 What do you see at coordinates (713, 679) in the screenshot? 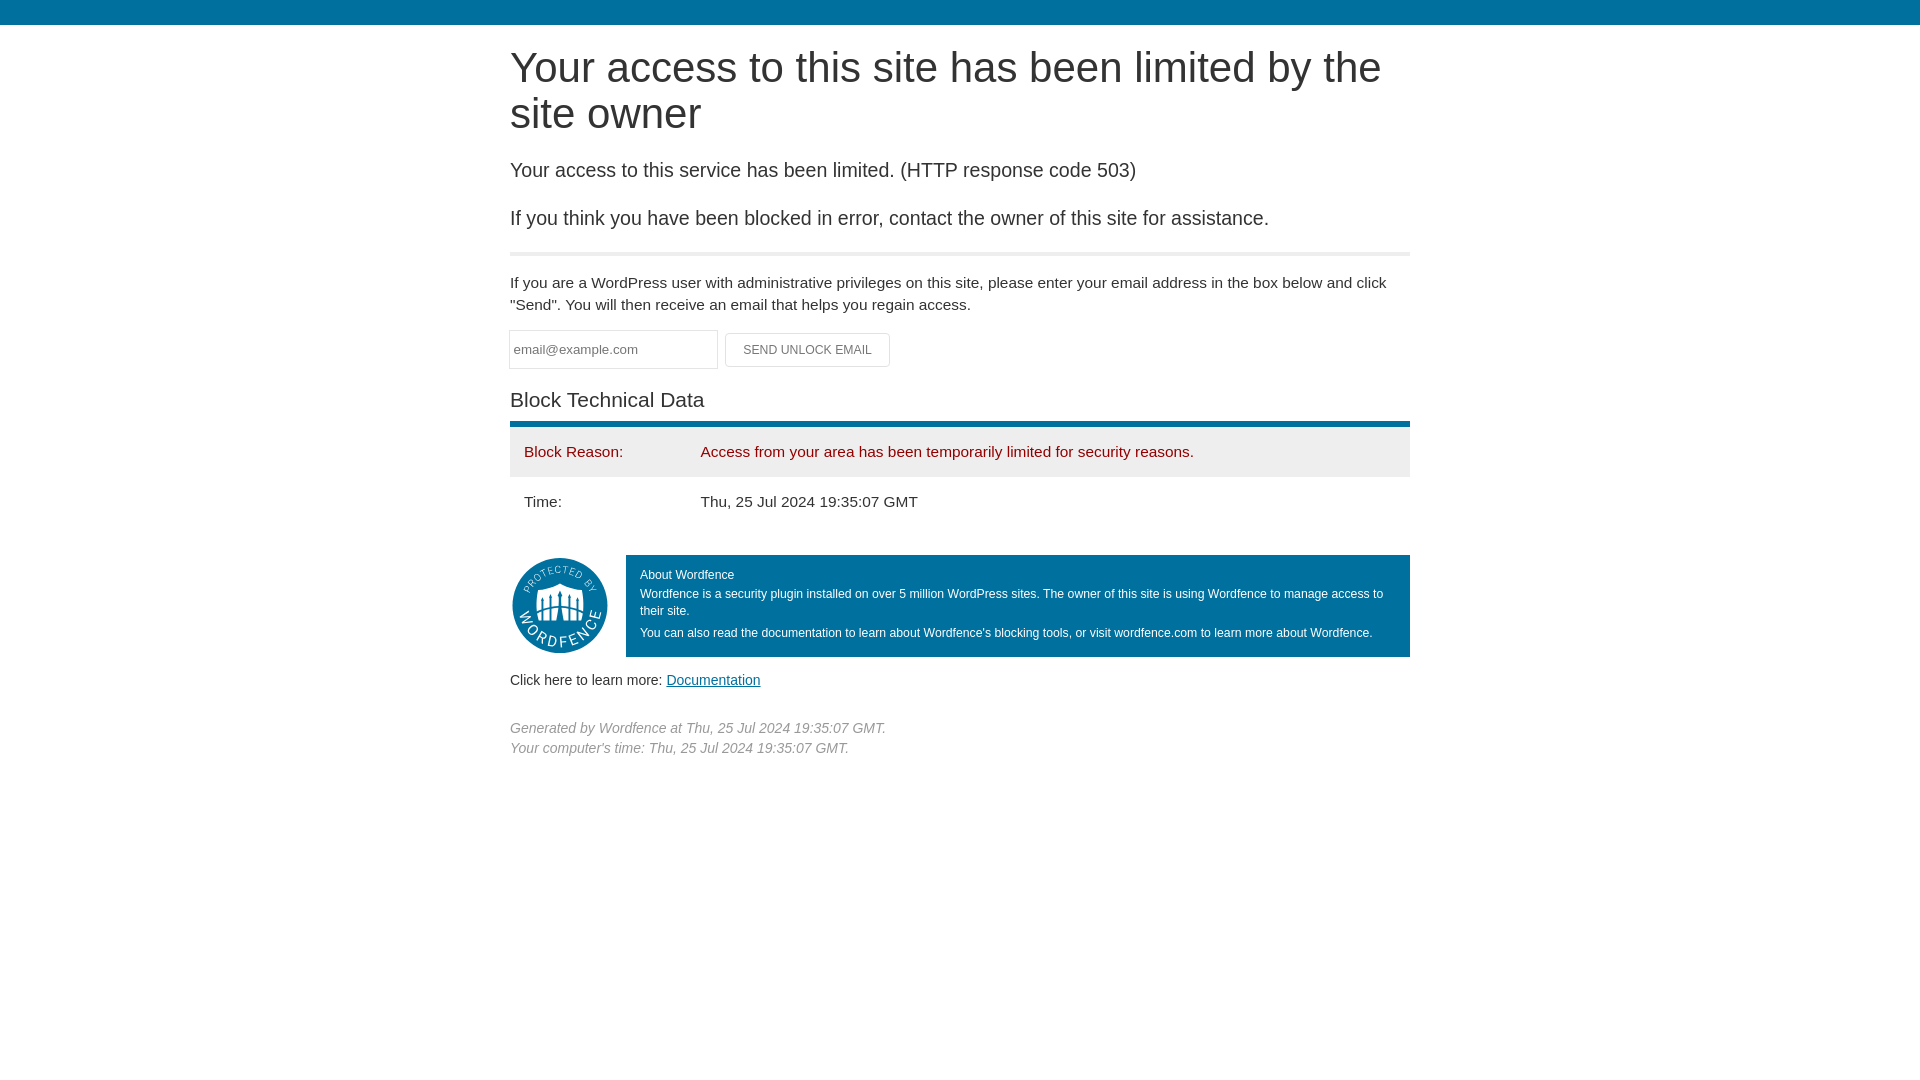
I see `Documentation` at bounding box center [713, 679].